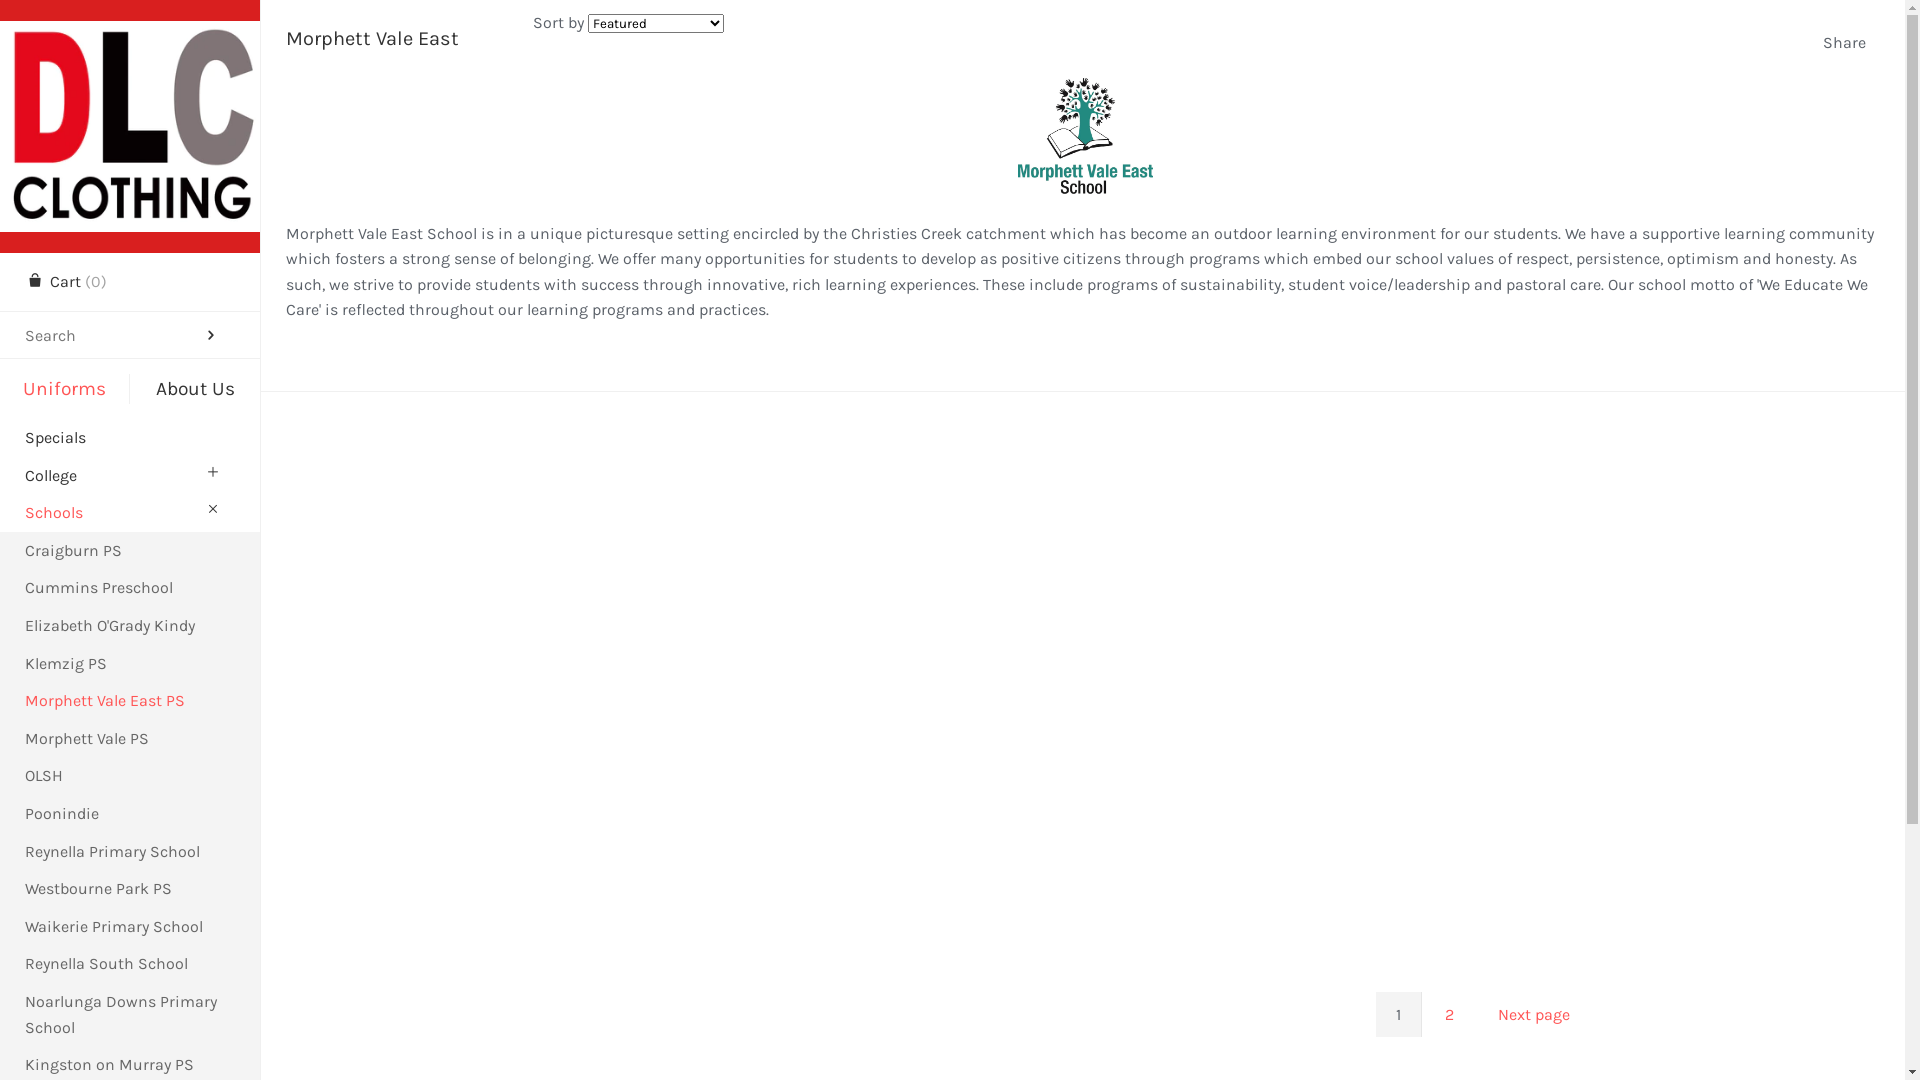 The image size is (1920, 1080). Describe the element at coordinates (130, 551) in the screenshot. I see `Craigburn PS` at that location.